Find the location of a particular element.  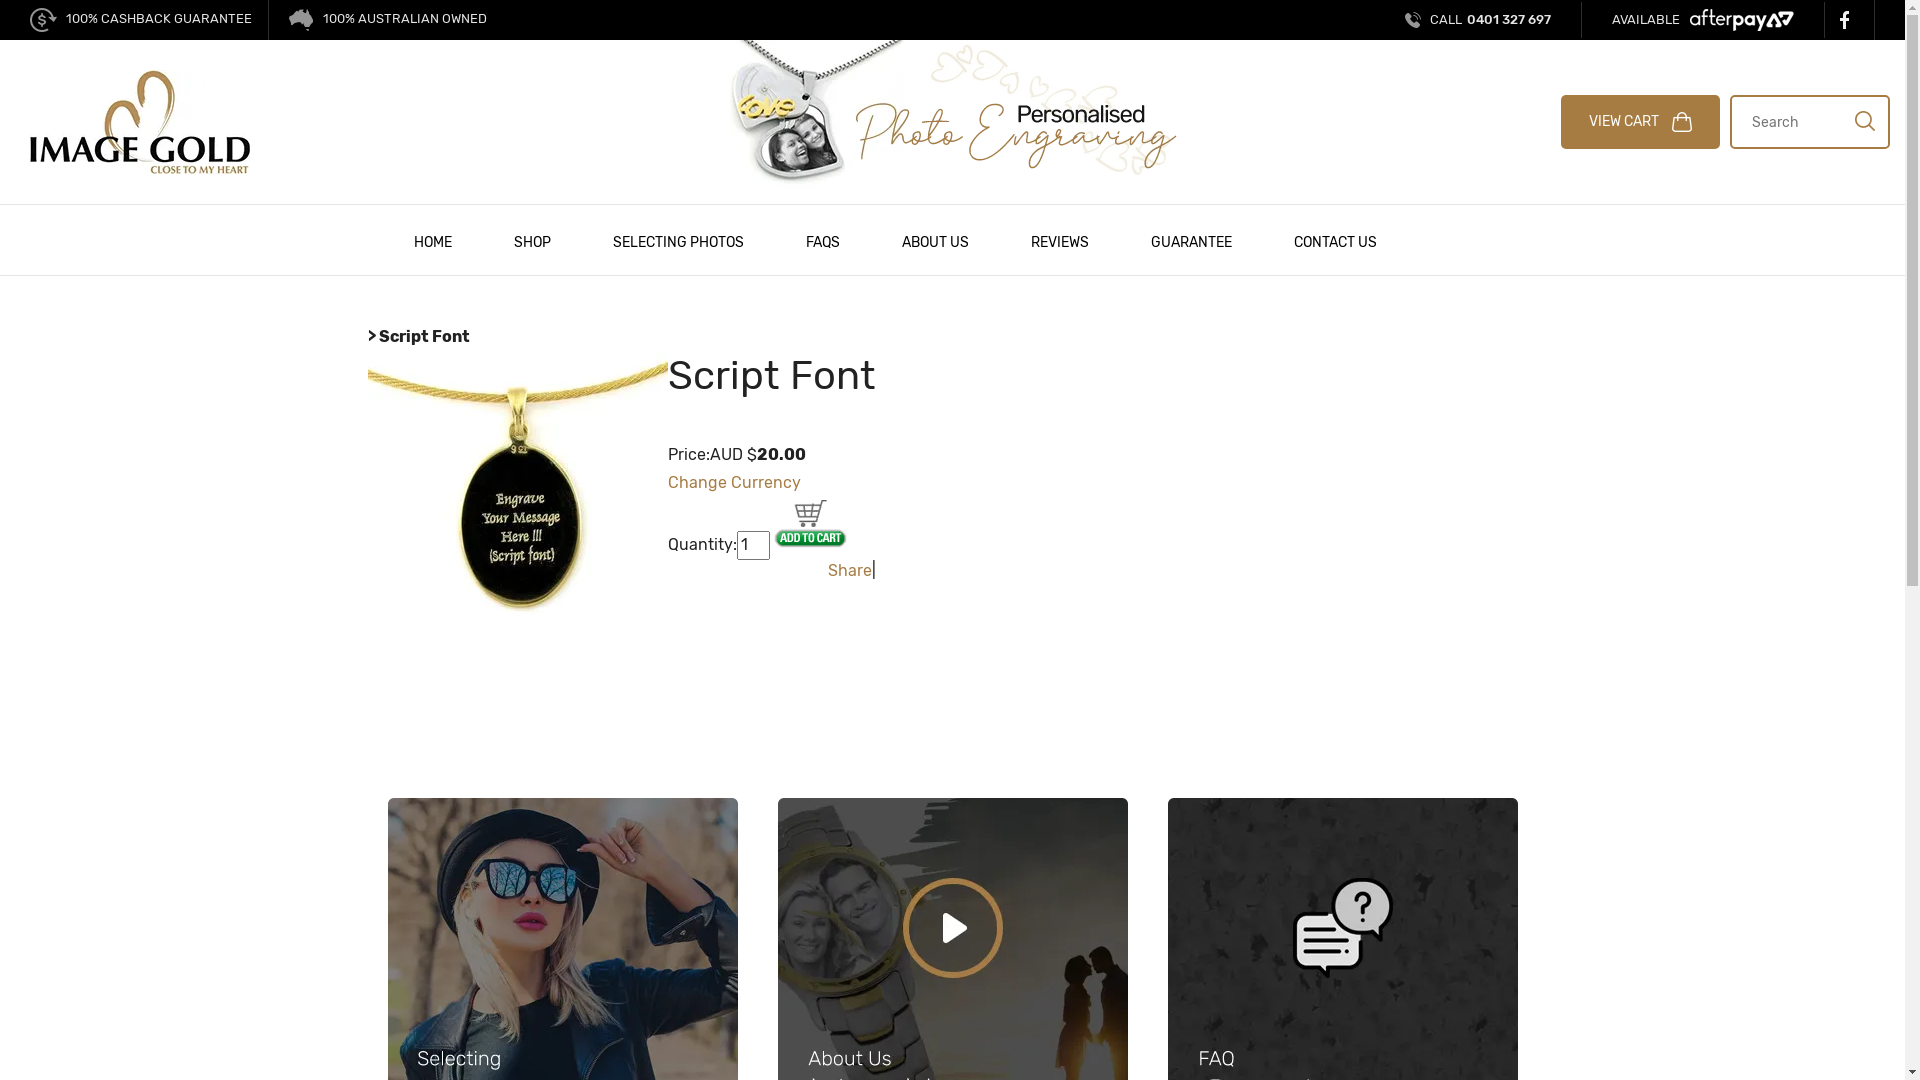

FAQS is located at coordinates (822, 240).